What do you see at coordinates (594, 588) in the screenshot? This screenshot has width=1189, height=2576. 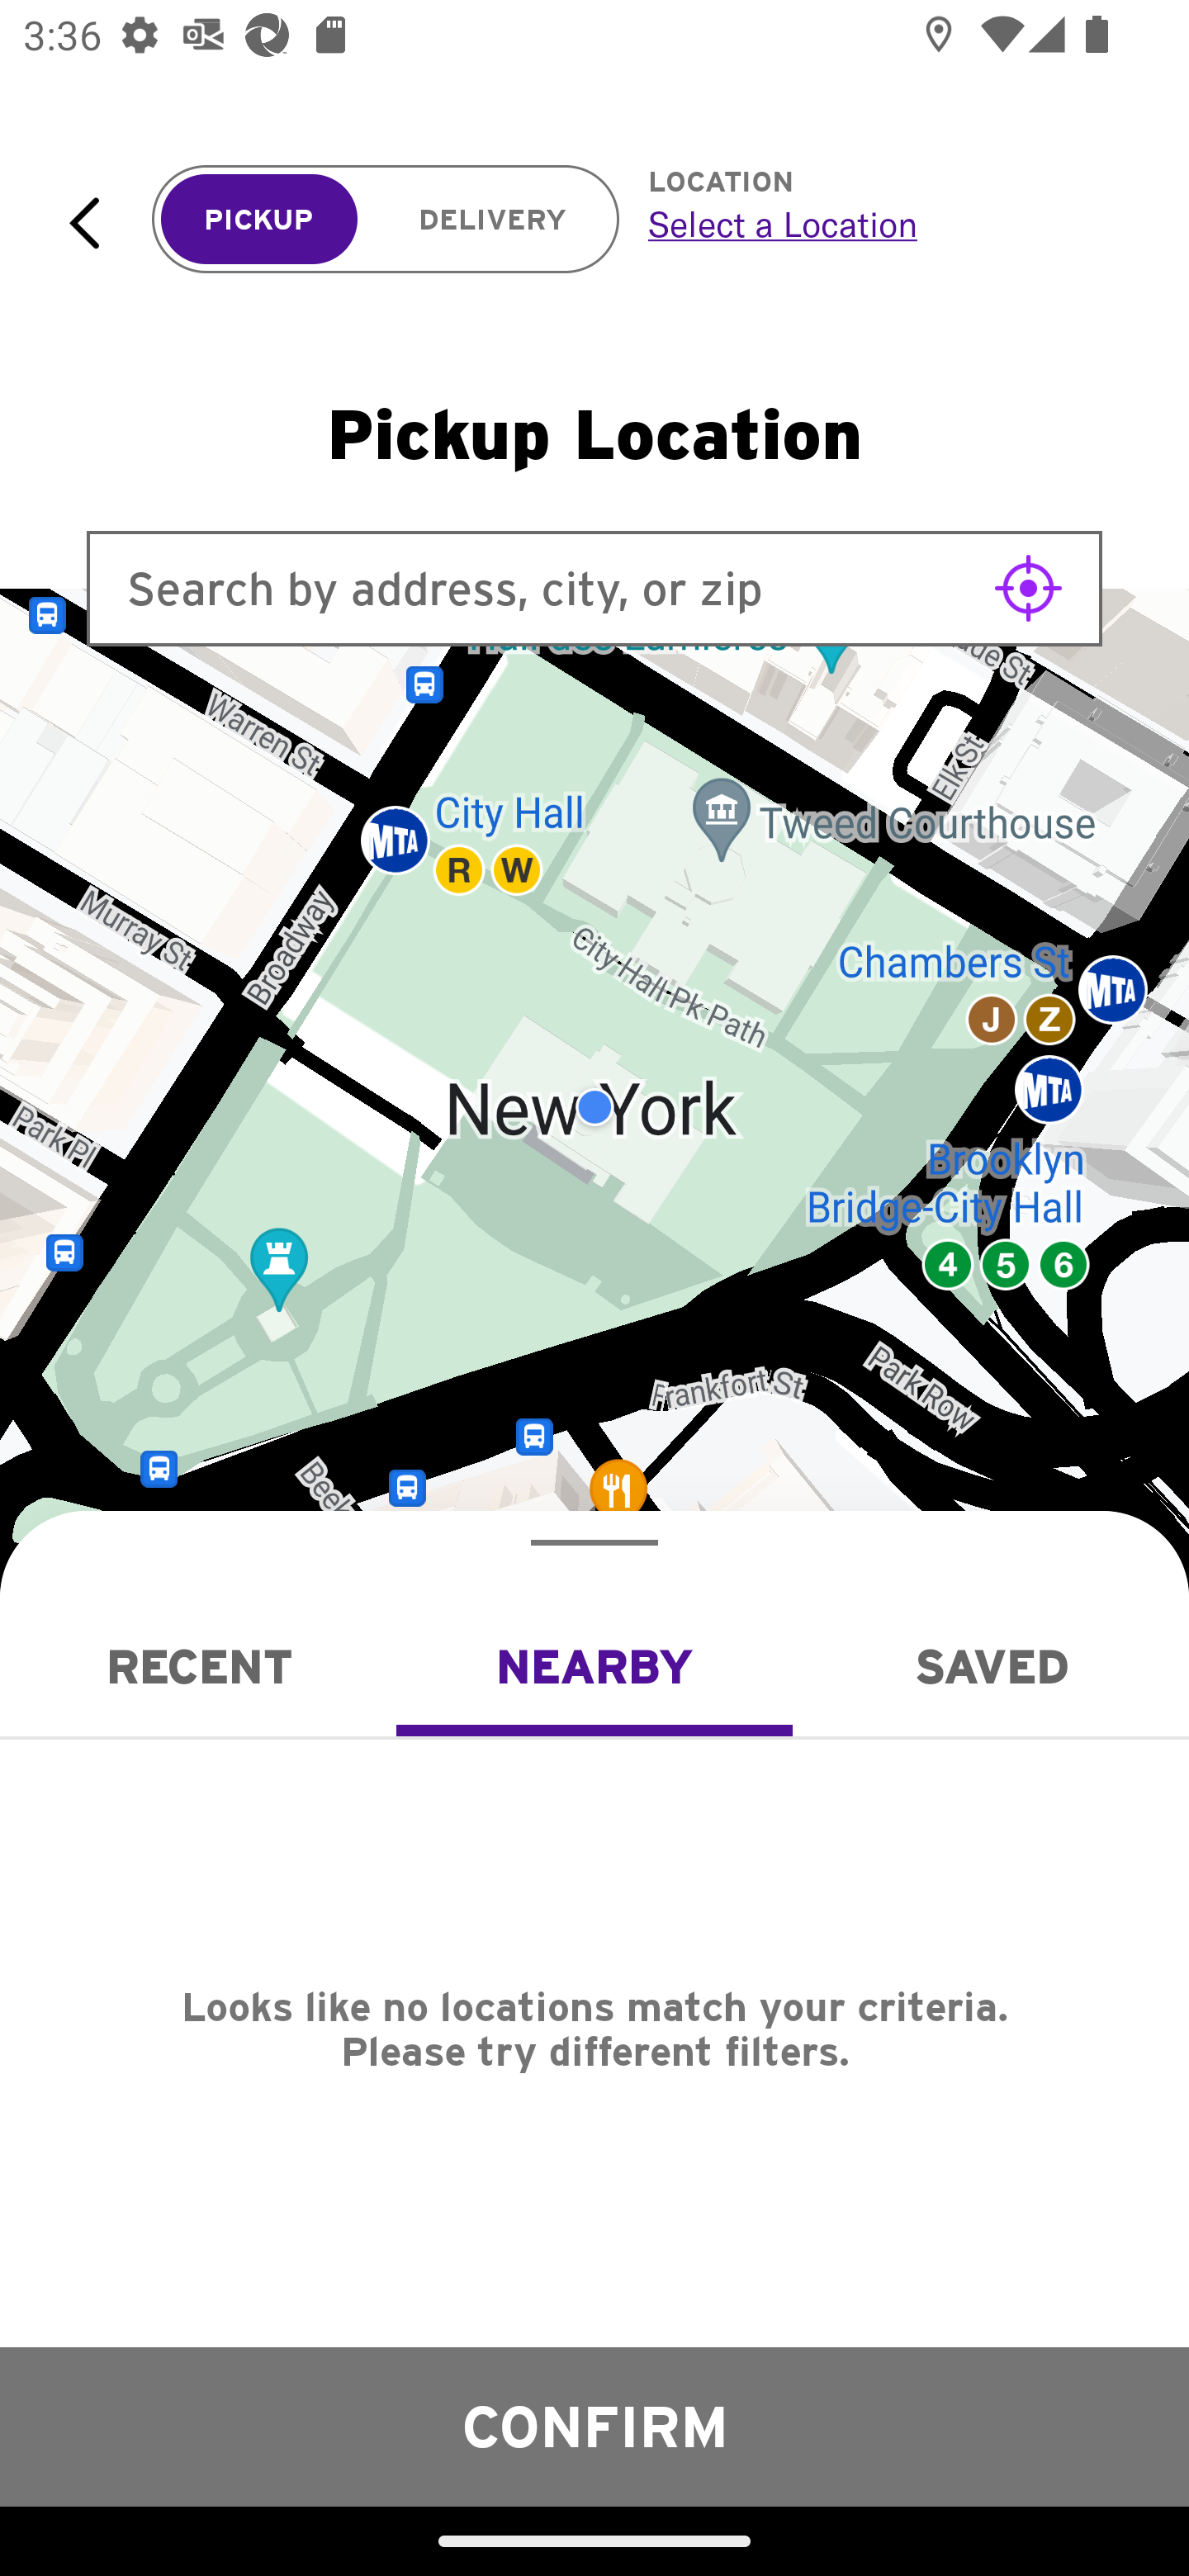 I see `Search by address, city, or zip` at bounding box center [594, 588].